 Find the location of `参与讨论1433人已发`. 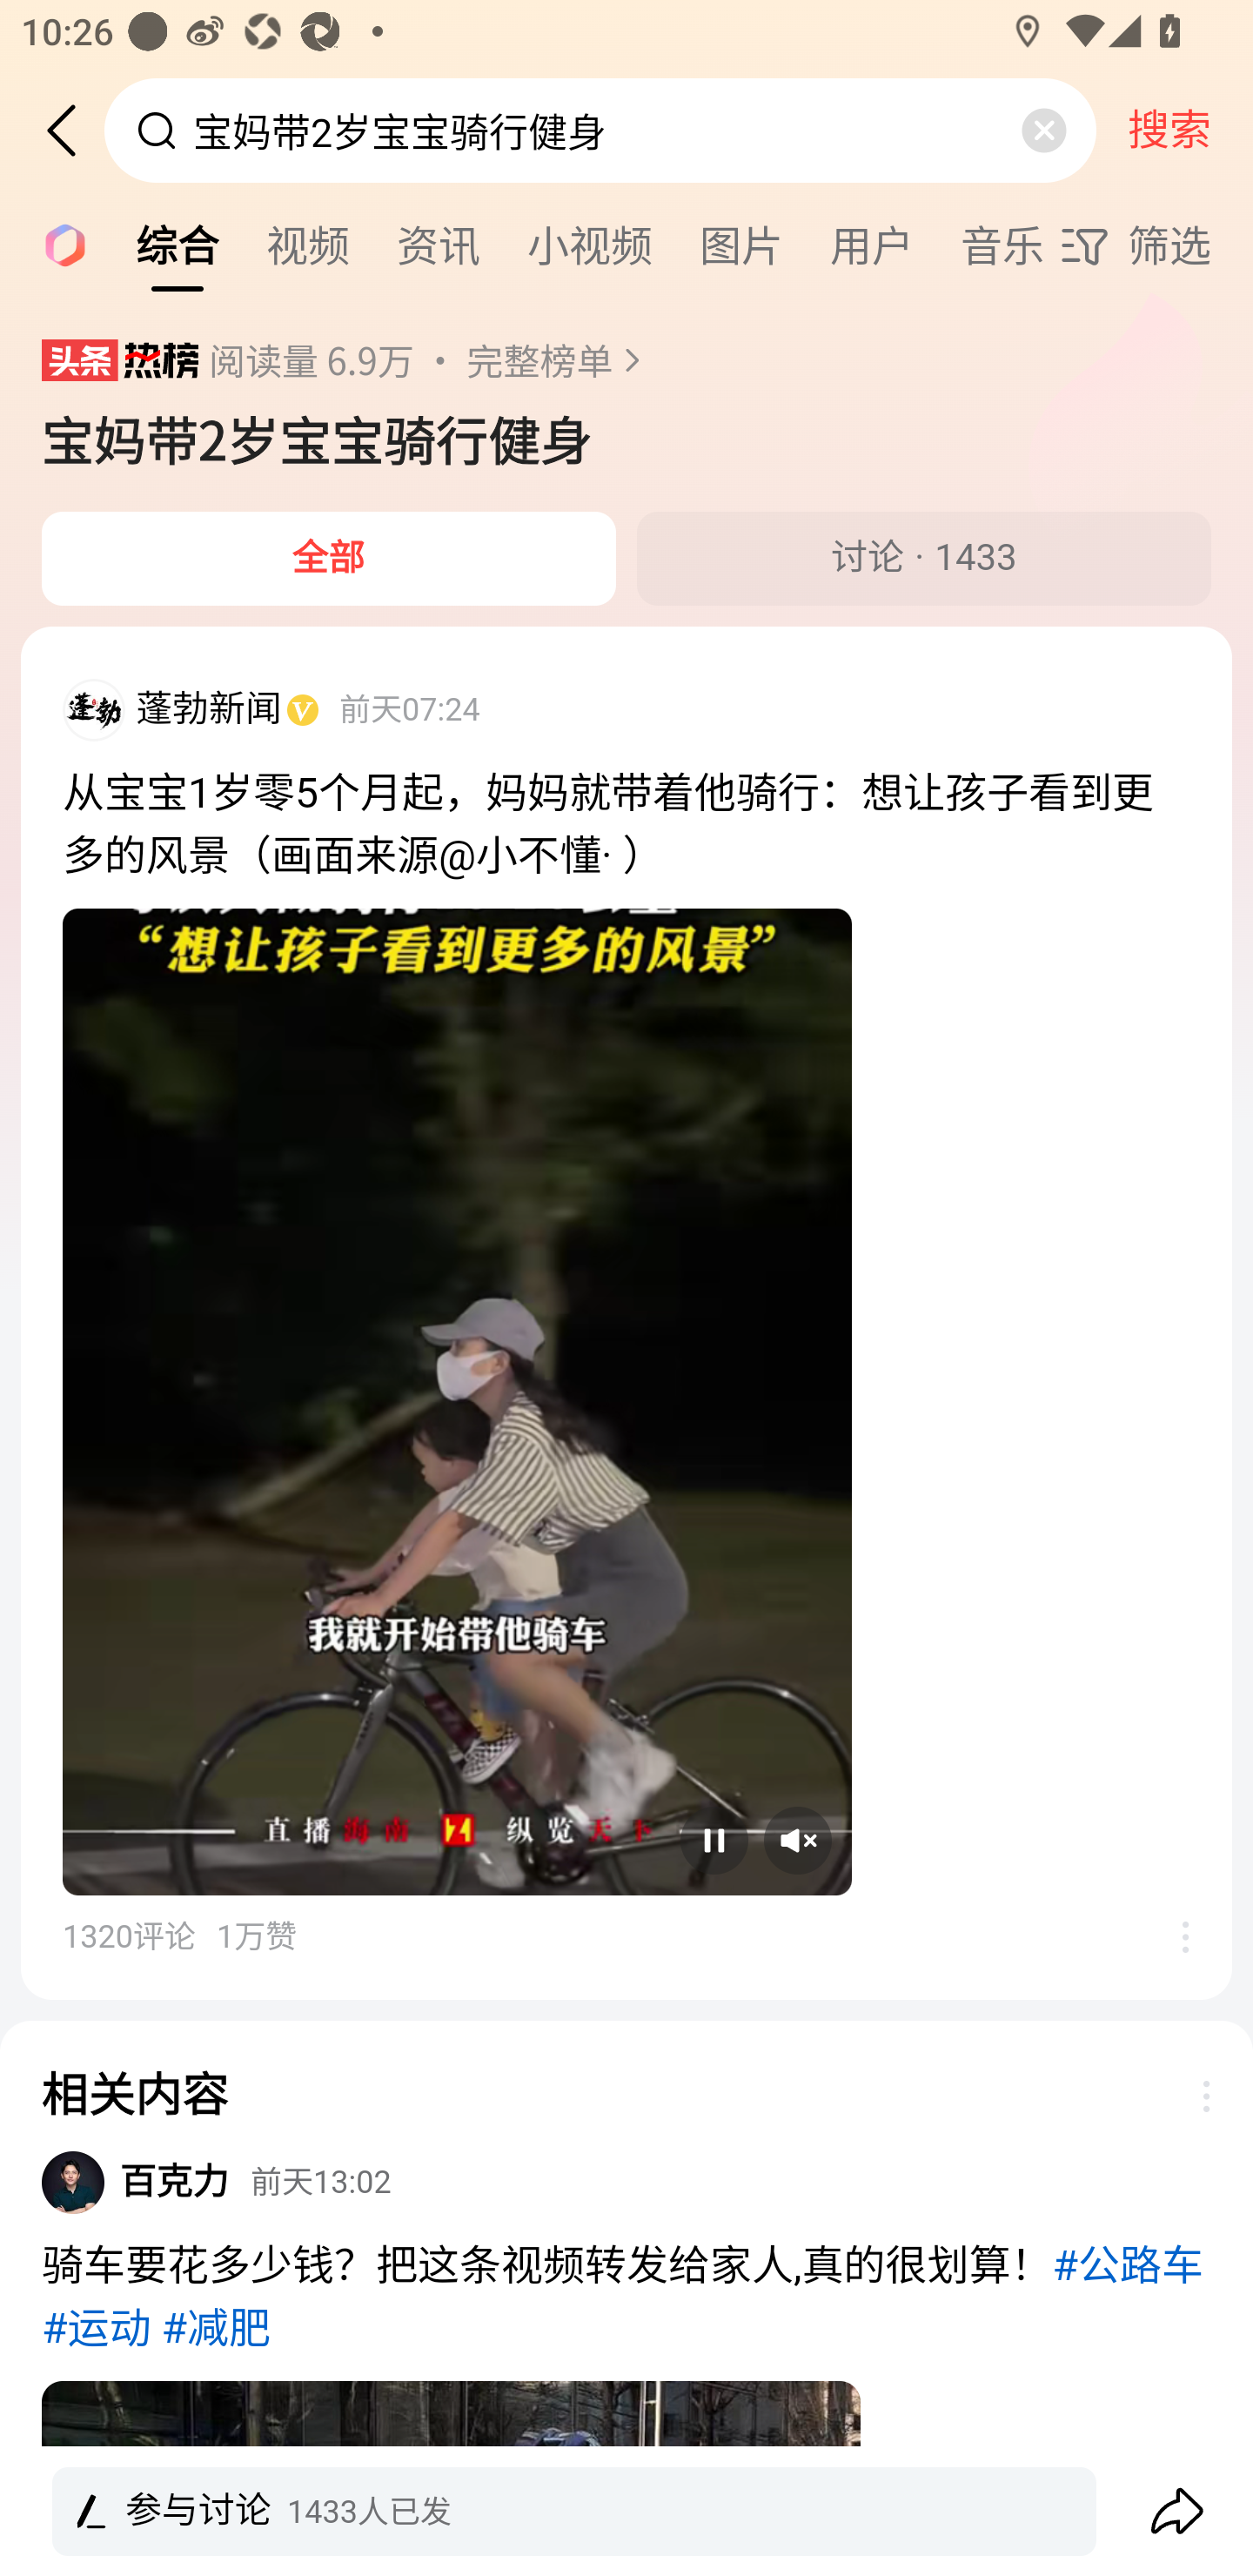

参与讨论1433人已发 is located at coordinates (626, 2512).